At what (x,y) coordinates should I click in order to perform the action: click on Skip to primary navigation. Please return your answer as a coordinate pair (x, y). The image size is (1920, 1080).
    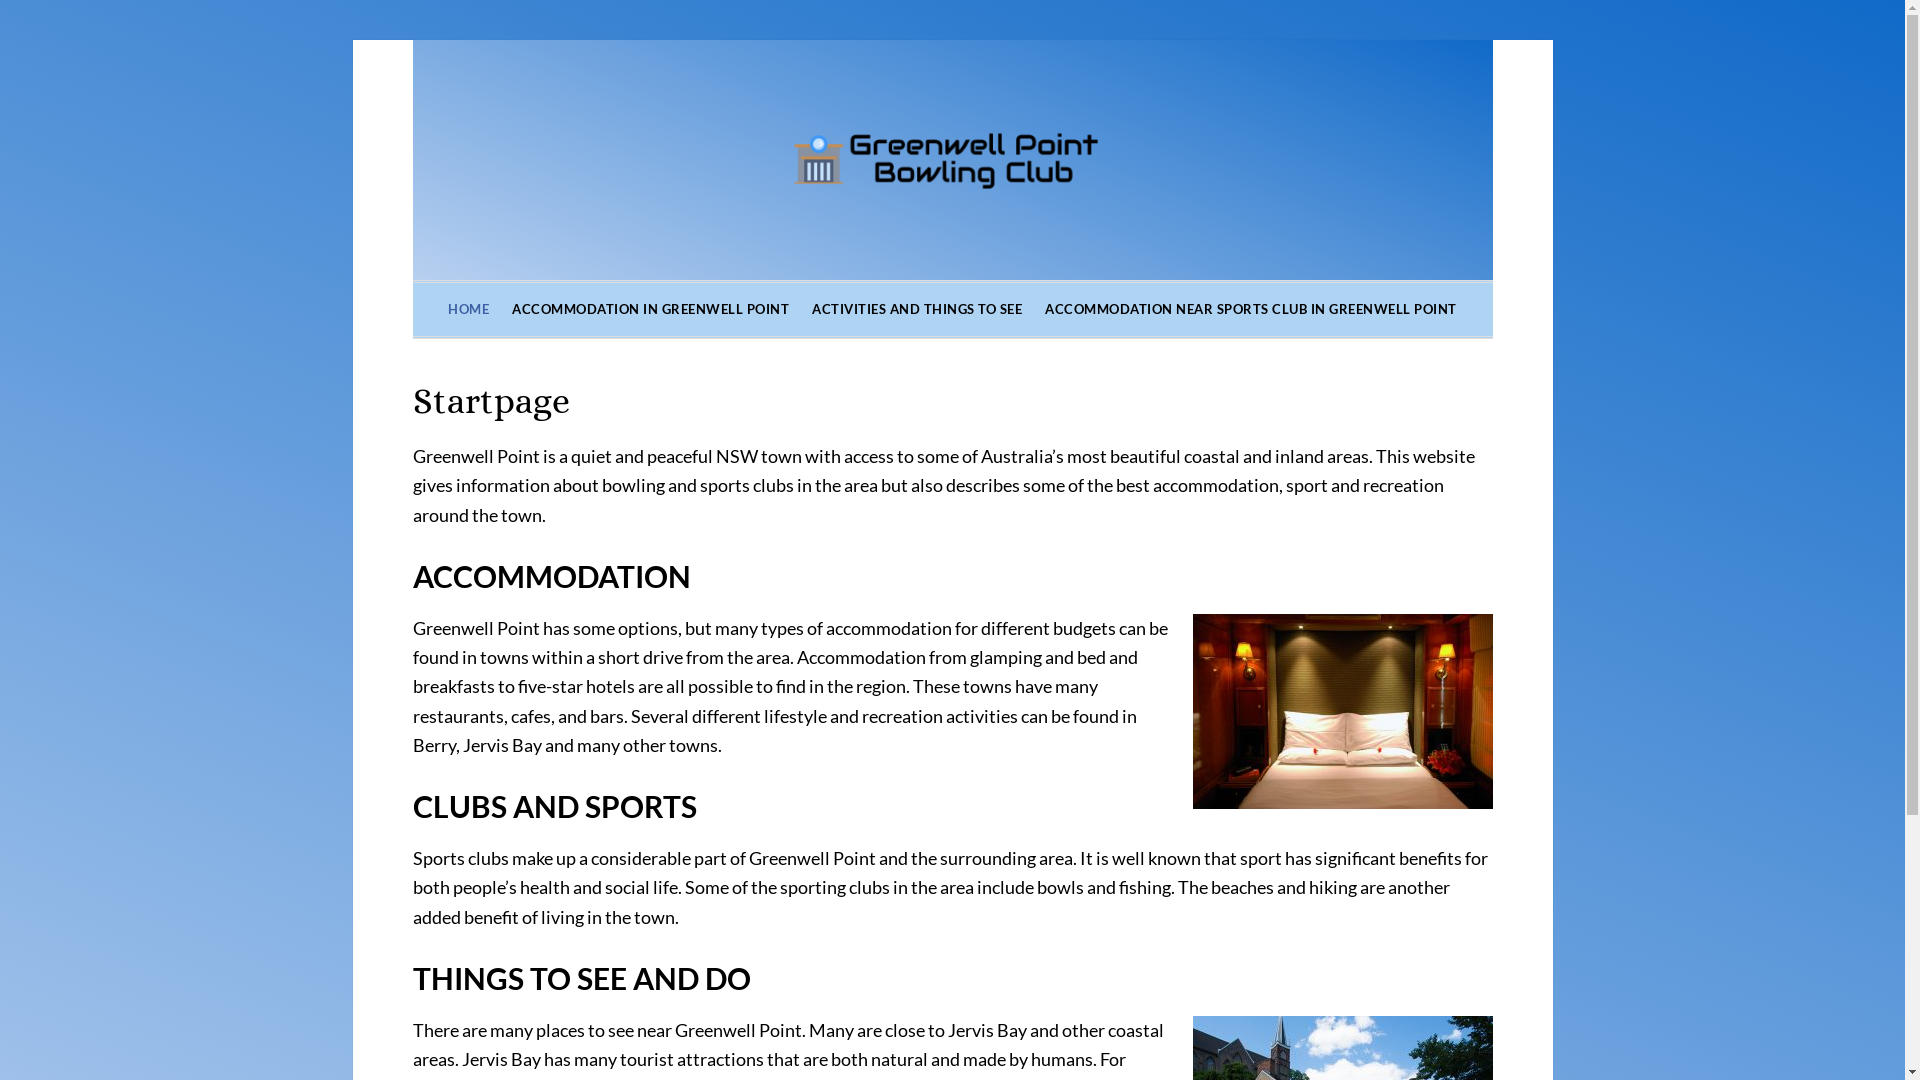
    Looking at the image, I should click on (0, 0).